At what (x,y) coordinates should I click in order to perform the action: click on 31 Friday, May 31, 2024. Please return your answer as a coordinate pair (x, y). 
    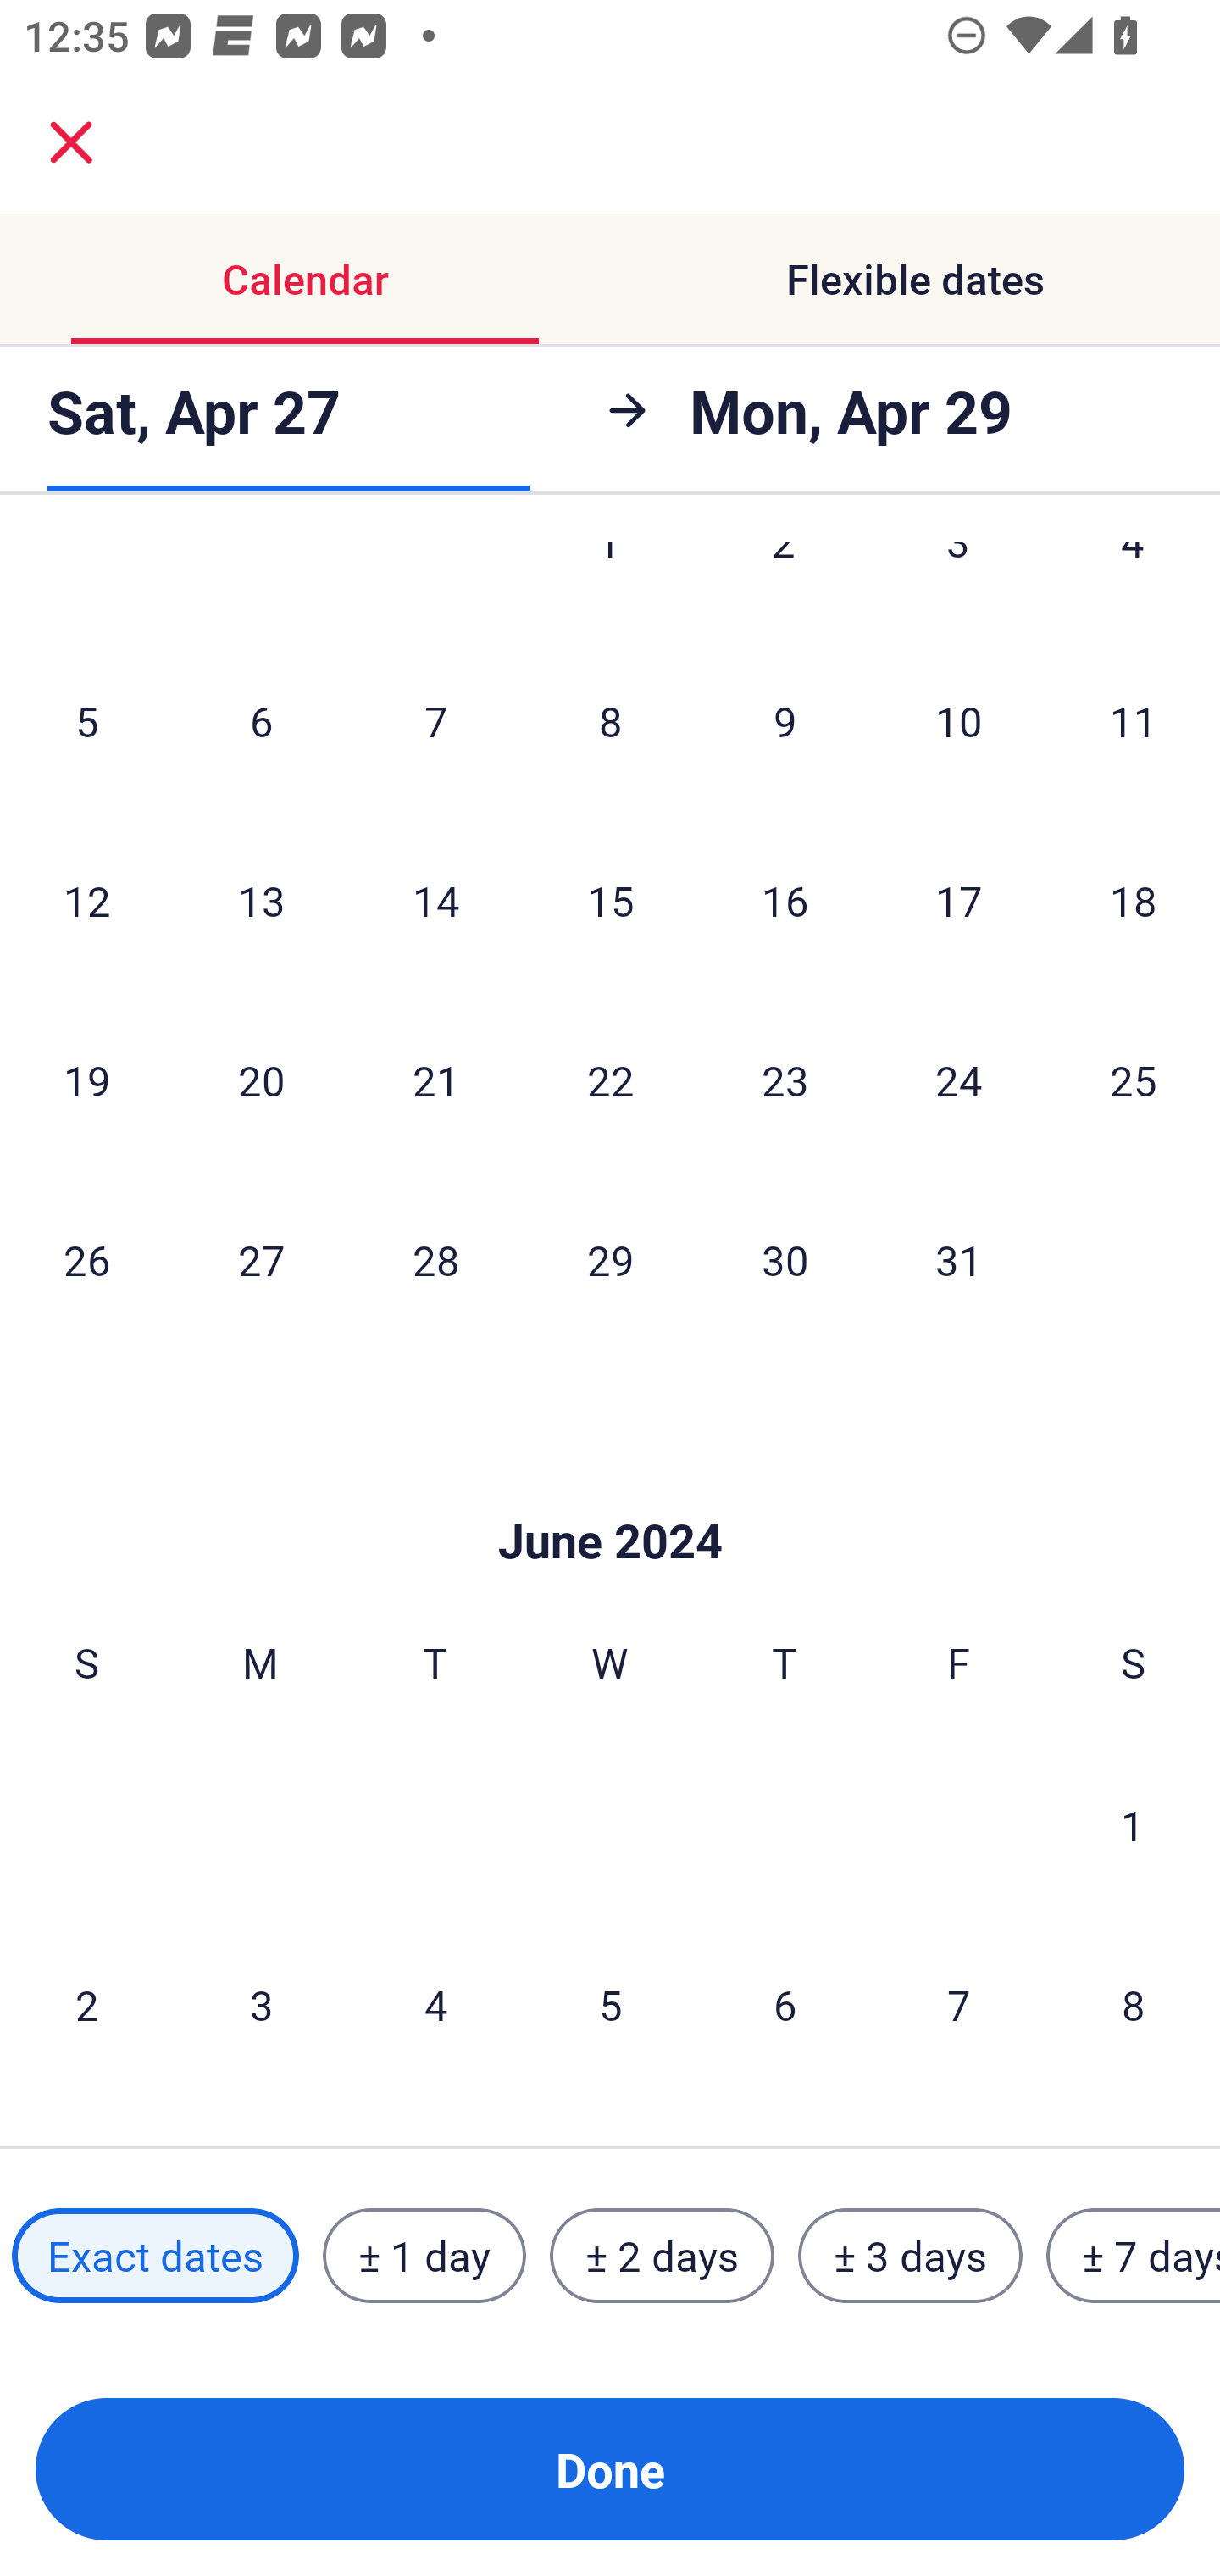
    Looking at the image, I should click on (959, 1259).